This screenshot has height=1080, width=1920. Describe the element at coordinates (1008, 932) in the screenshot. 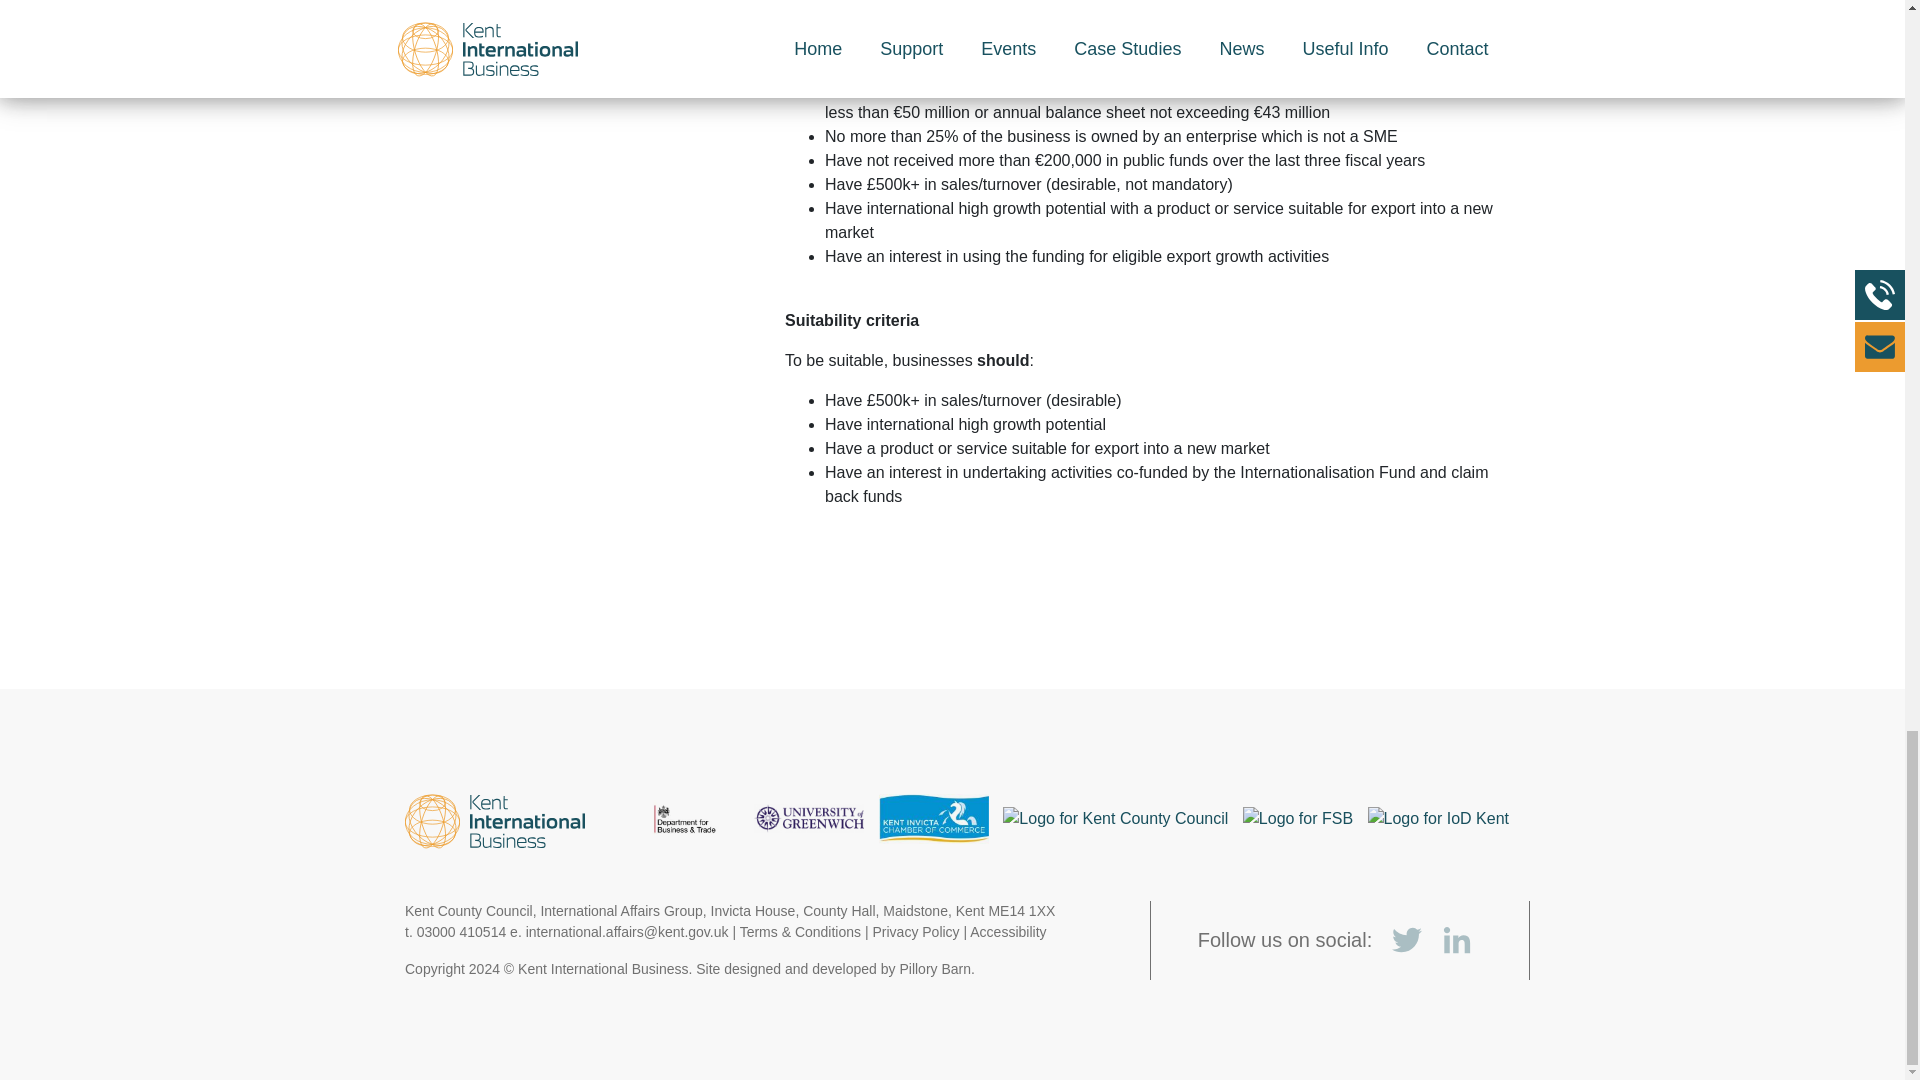

I see `Accessibility` at that location.